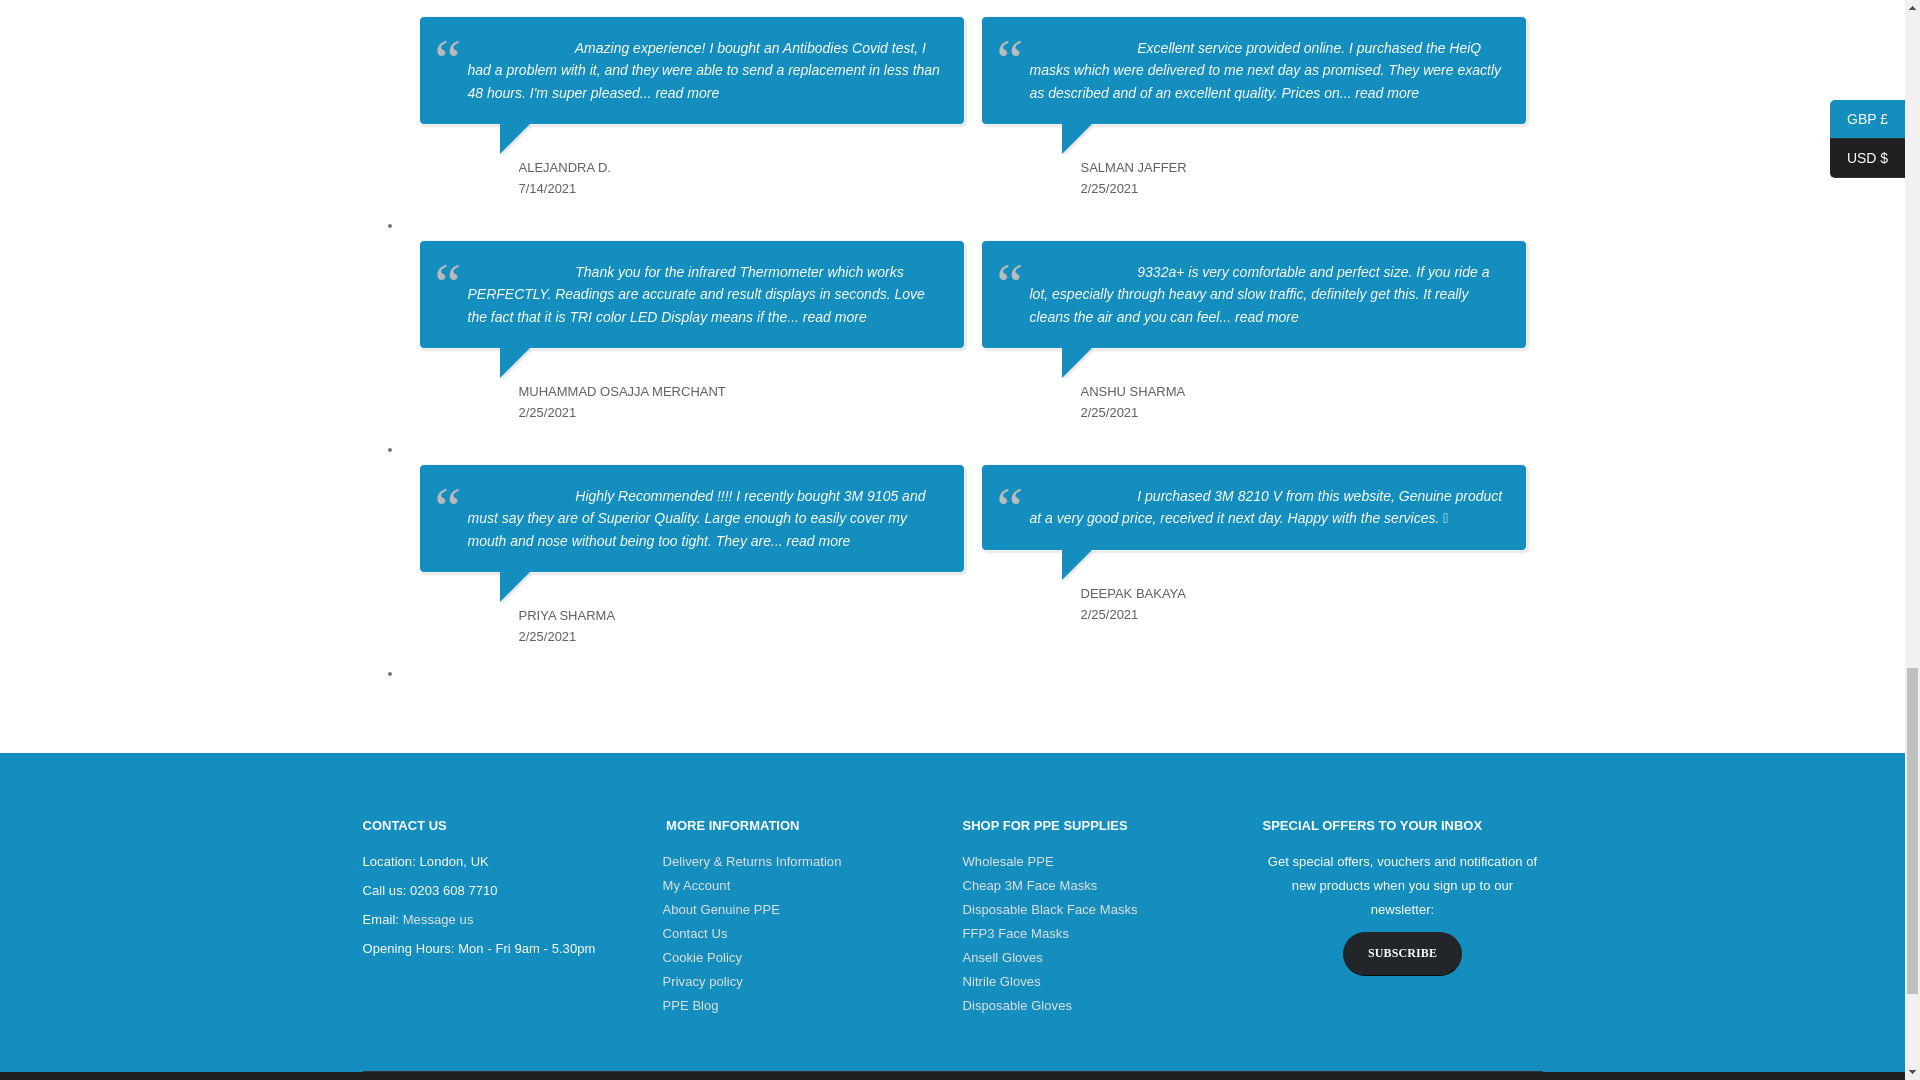 Image resolution: width=1920 pixels, height=1080 pixels. Describe the element at coordinates (1014, 932) in the screenshot. I see `FFP3 Face Masks` at that location.